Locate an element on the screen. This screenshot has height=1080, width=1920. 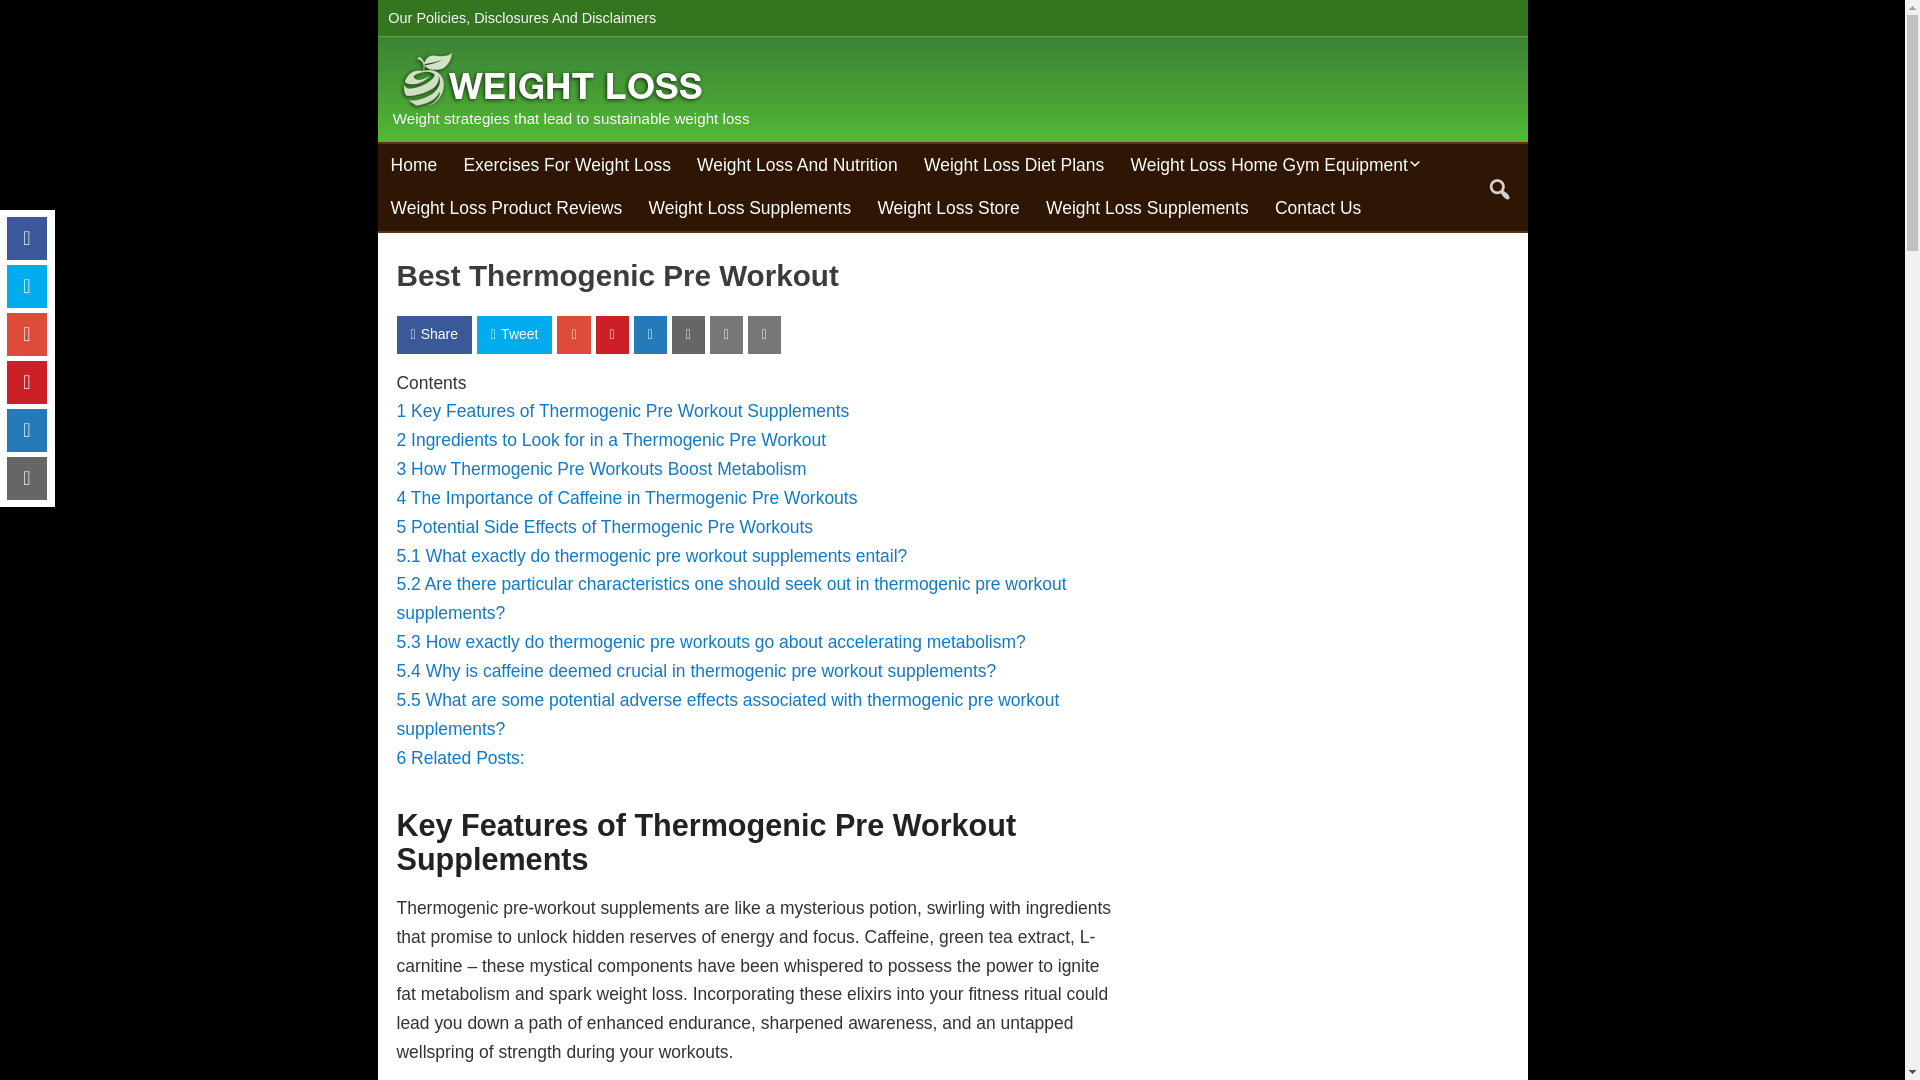
Tweet is located at coordinates (514, 334).